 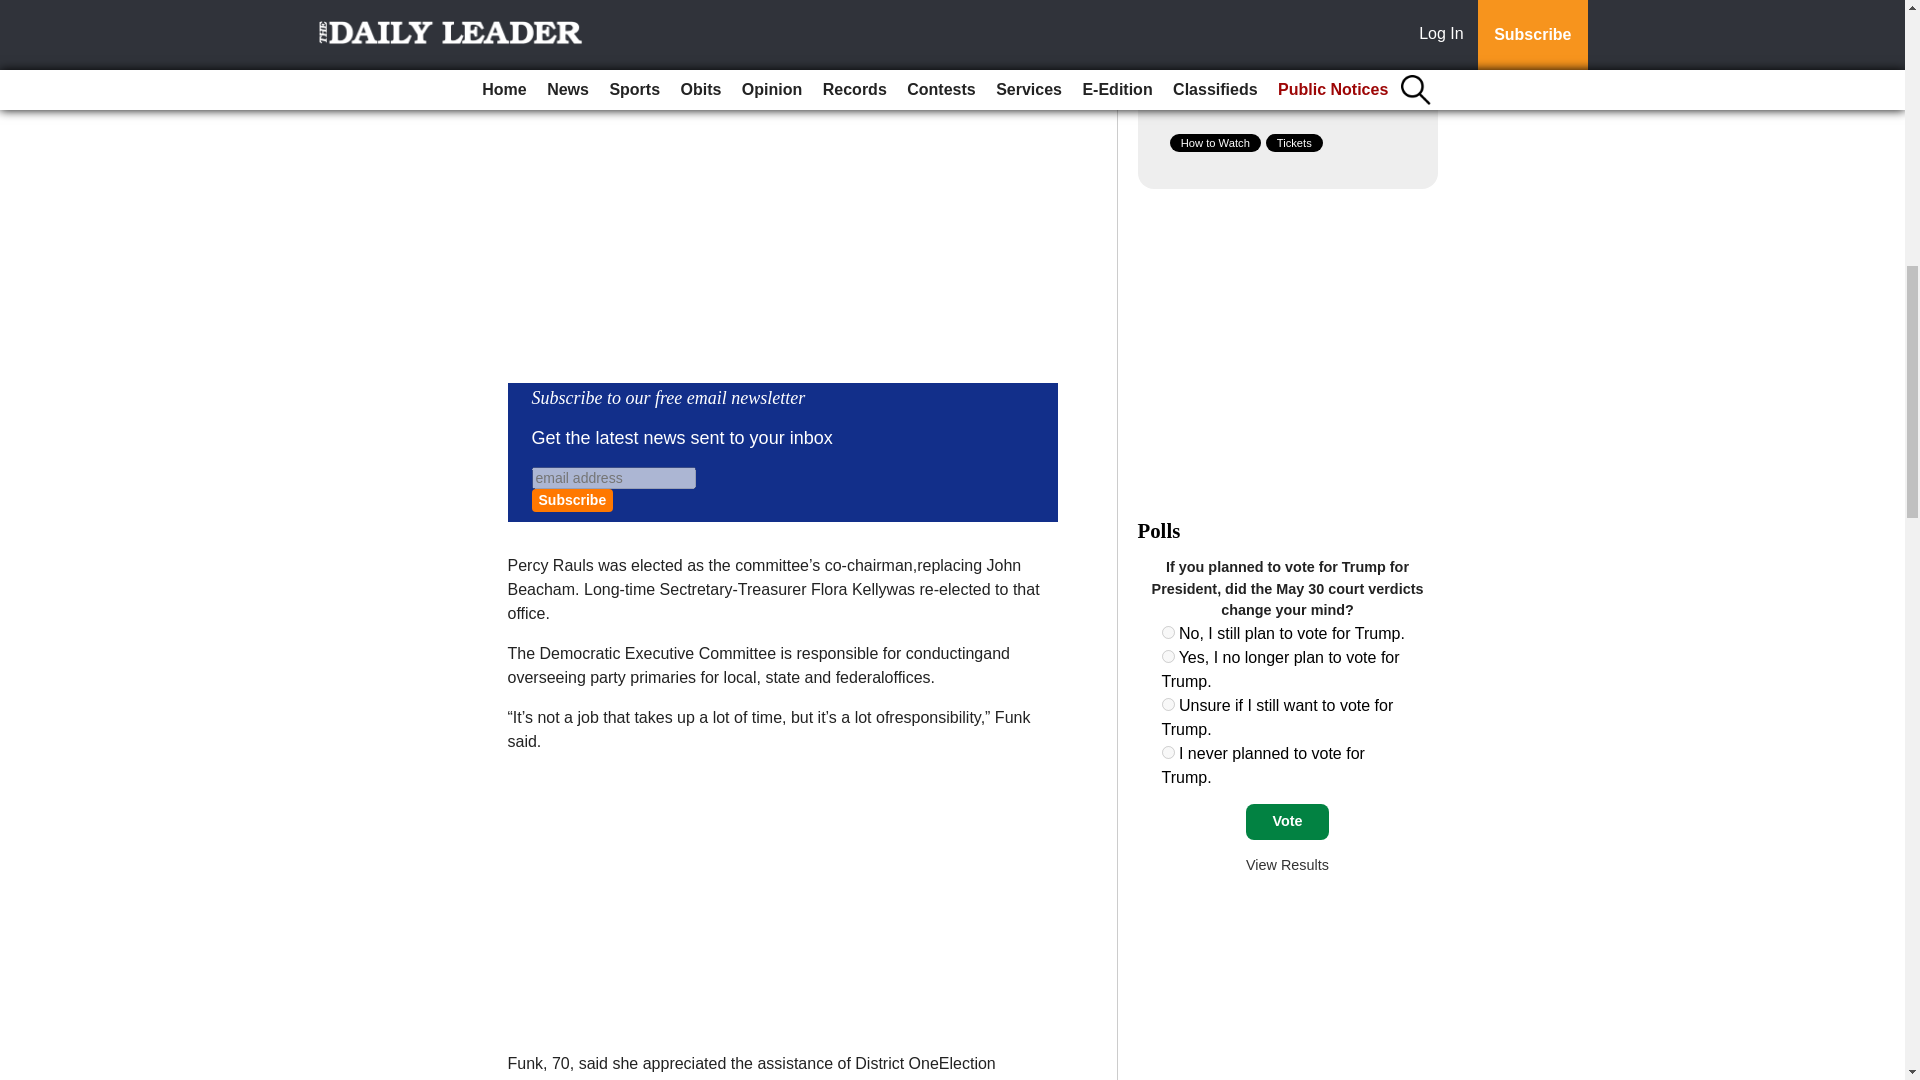 What do you see at coordinates (1168, 752) in the screenshot?
I see `849` at bounding box center [1168, 752].